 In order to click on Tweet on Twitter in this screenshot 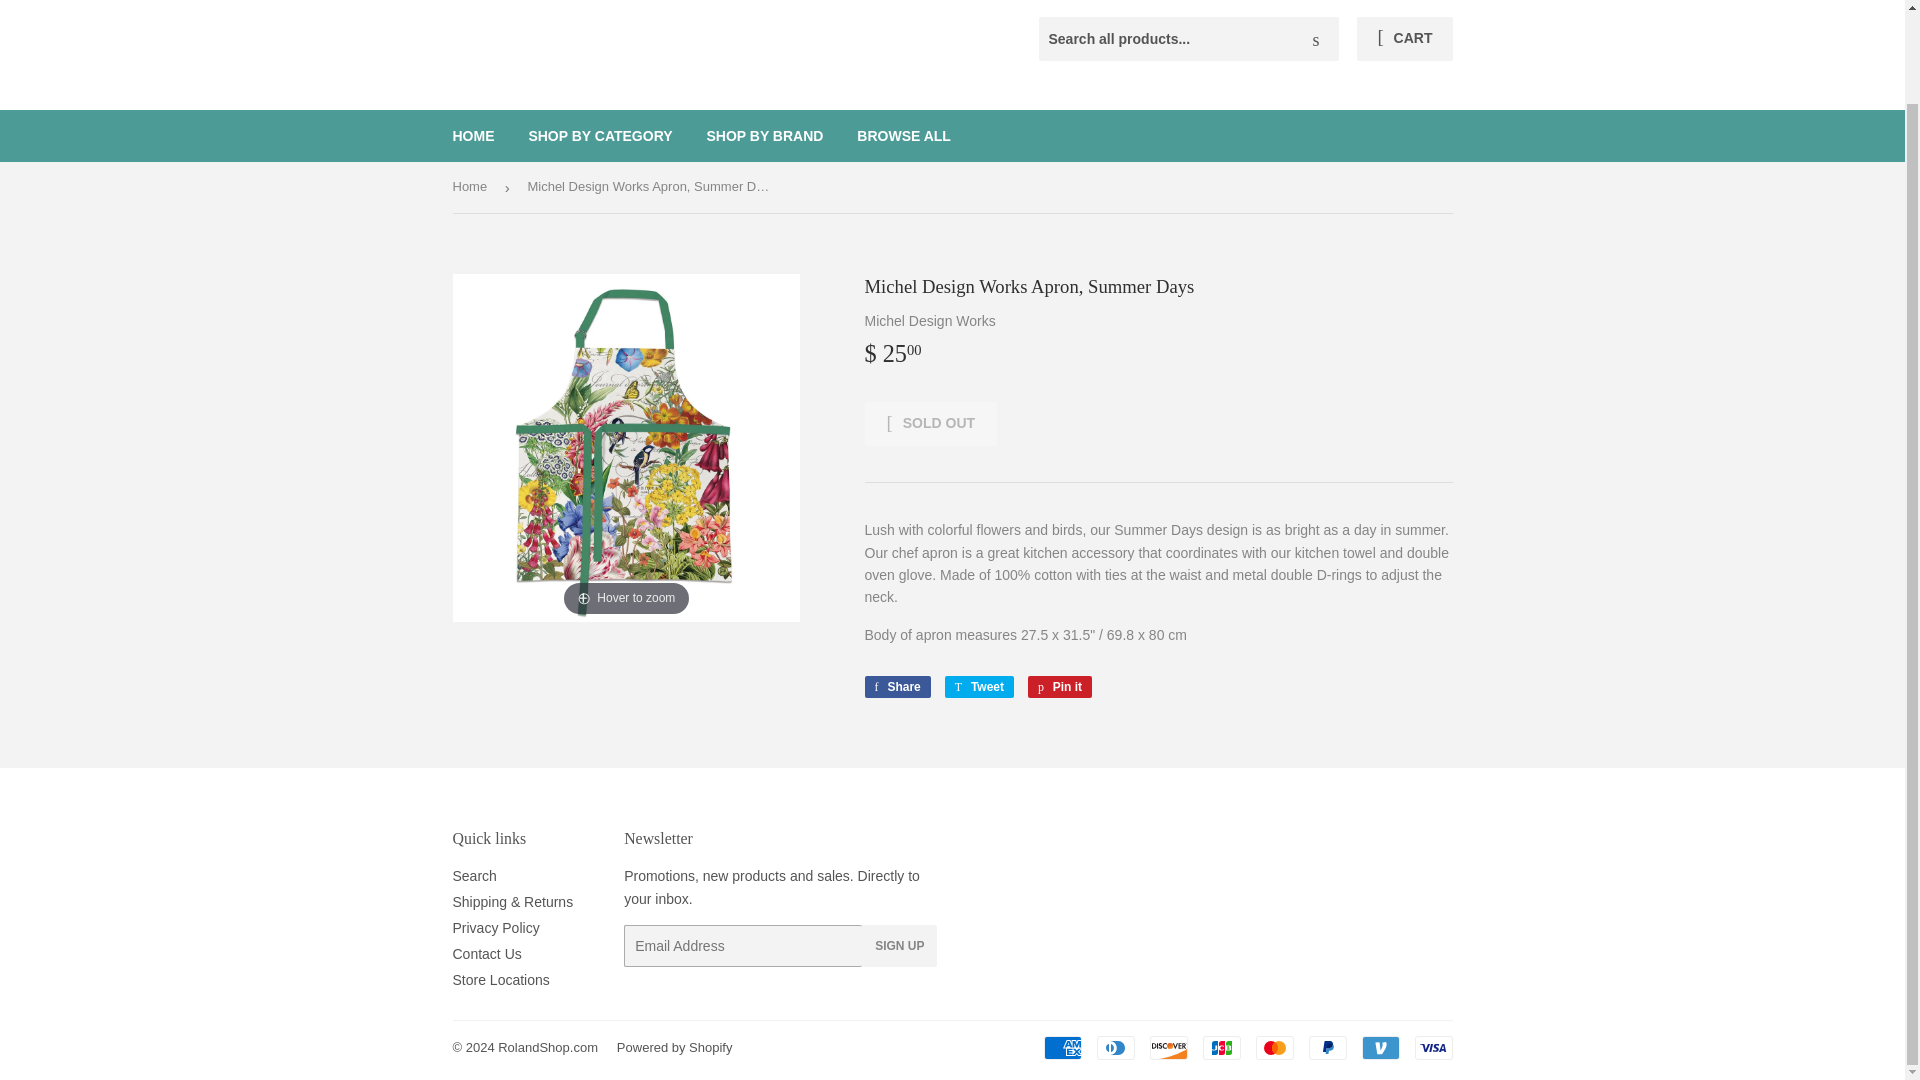, I will do `click(978, 686)`.